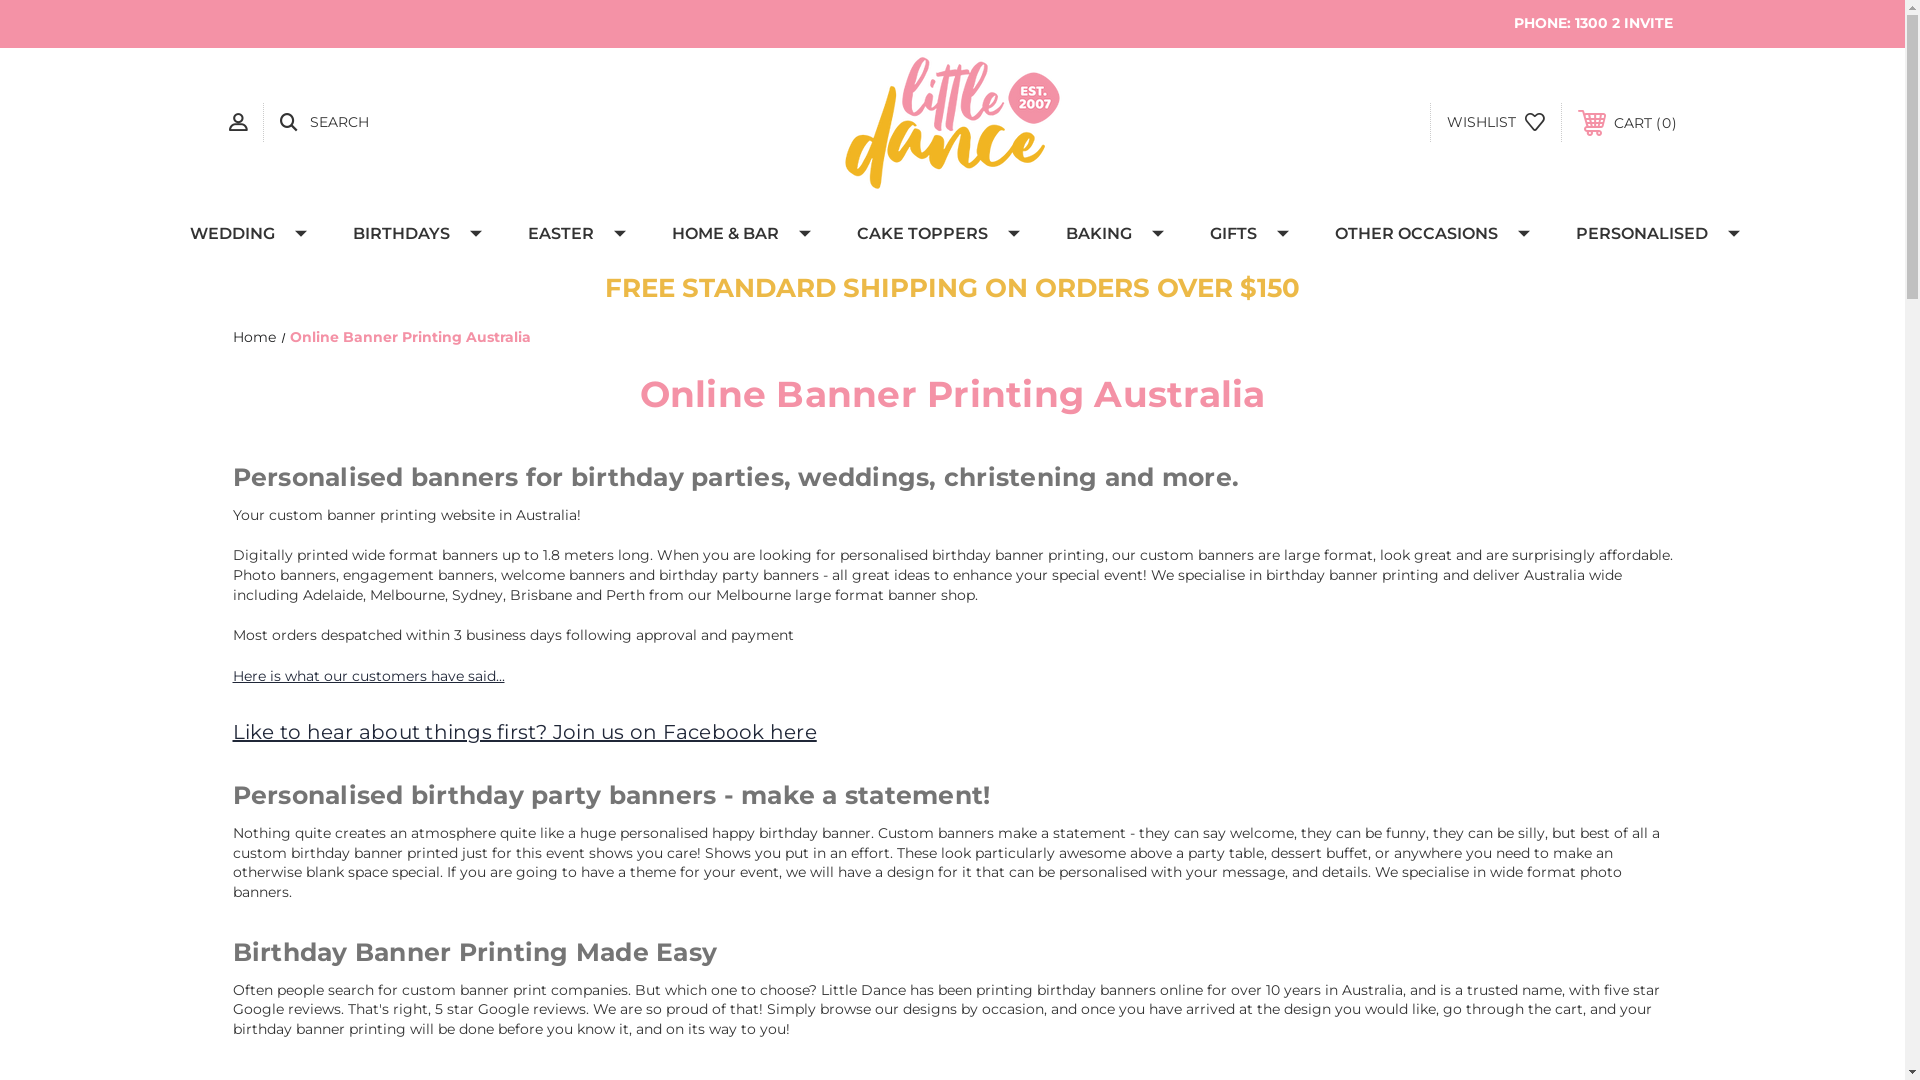 This screenshot has height=1080, width=1920. I want to click on CAKE TOPPERS, so click(926, 234).